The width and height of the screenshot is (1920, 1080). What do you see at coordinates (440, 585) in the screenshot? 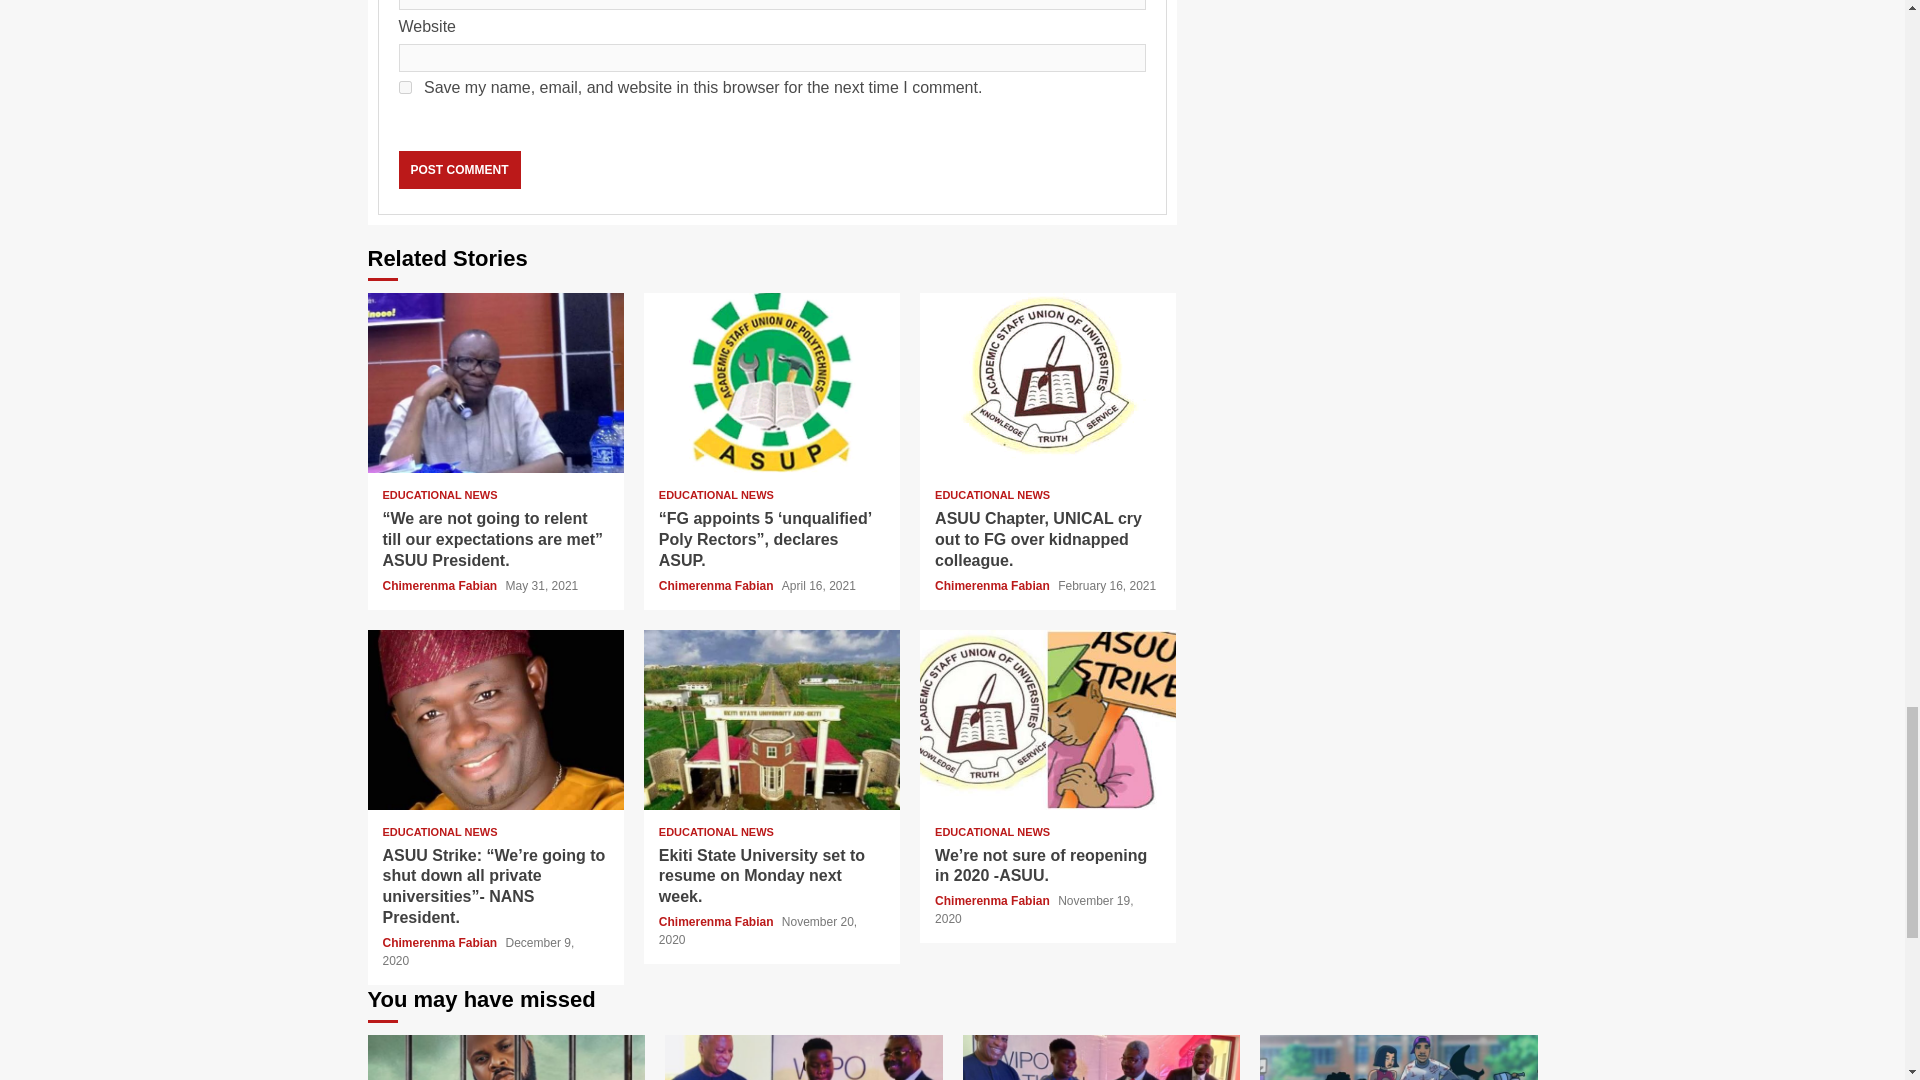
I see `Chimerenma Fabian` at bounding box center [440, 585].